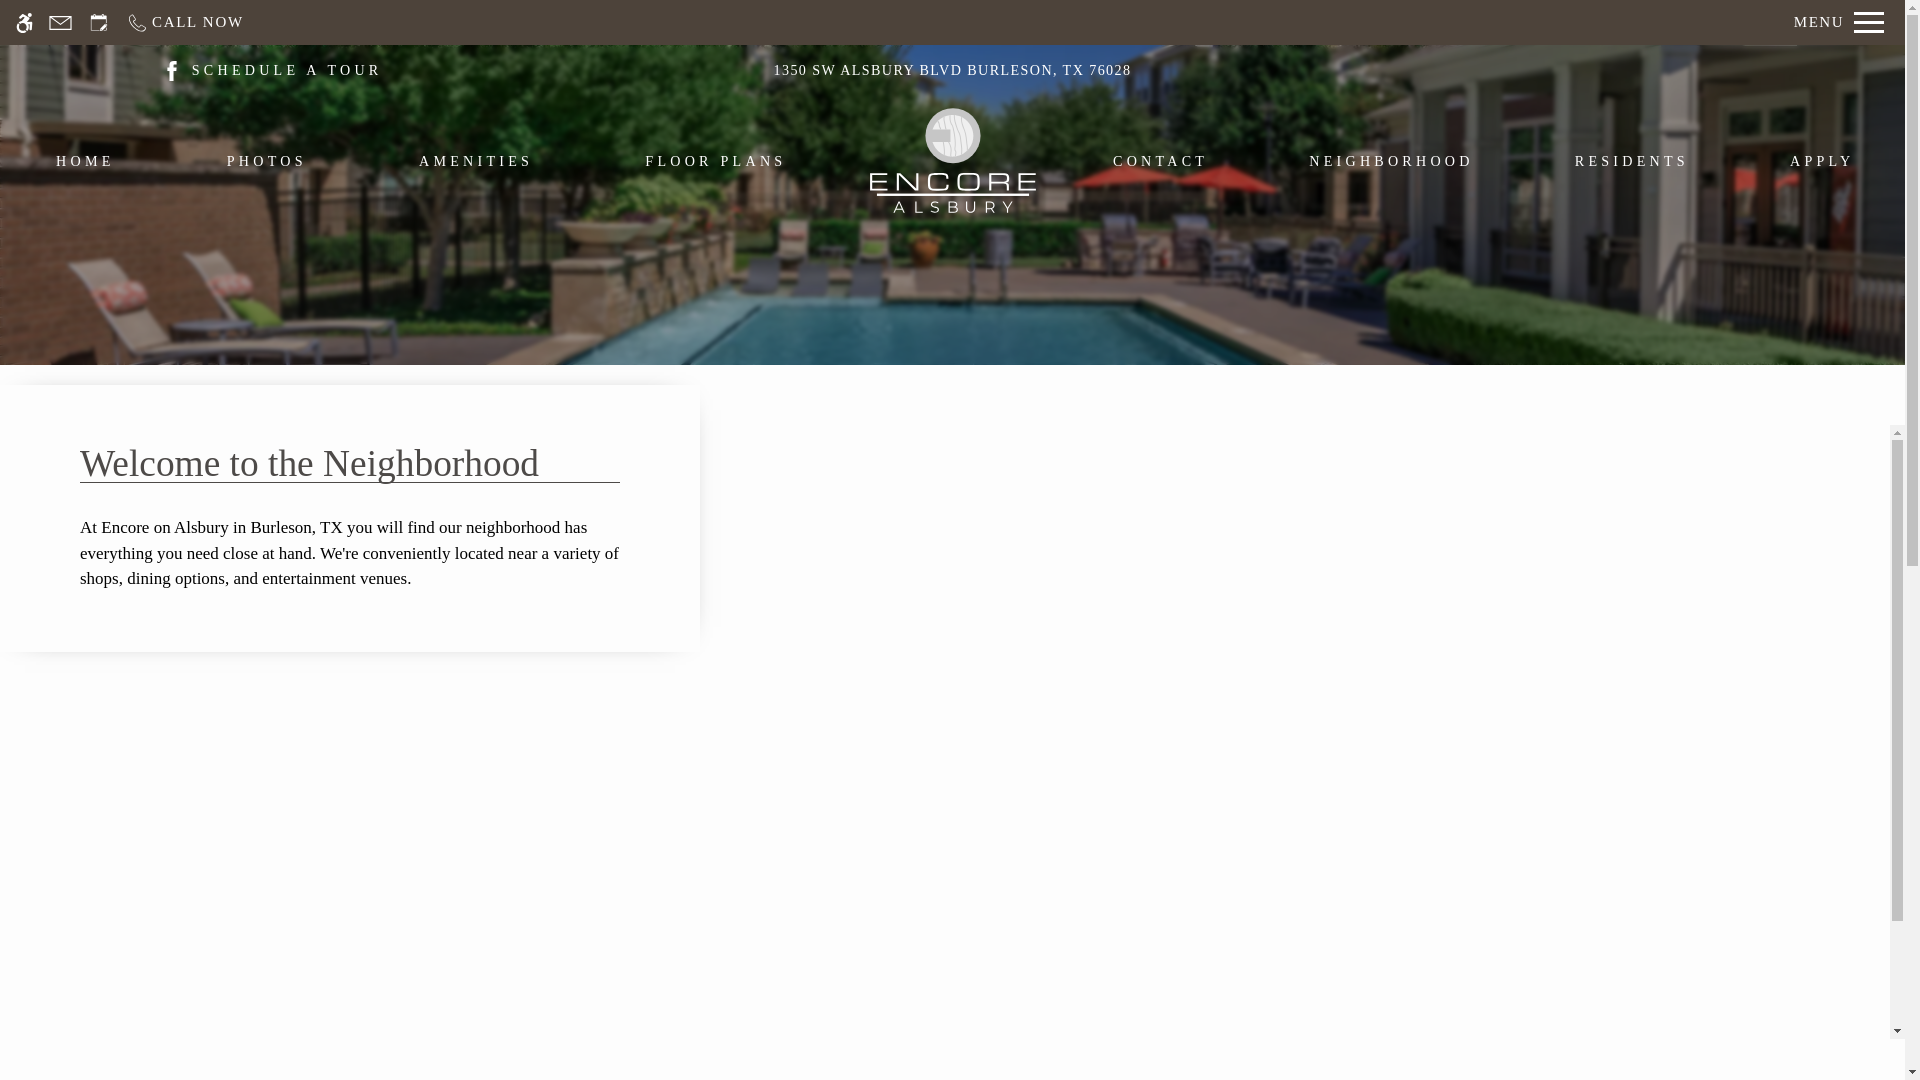 This screenshot has height=1080, width=1920. What do you see at coordinates (266, 166) in the screenshot?
I see `PHOTOS` at bounding box center [266, 166].